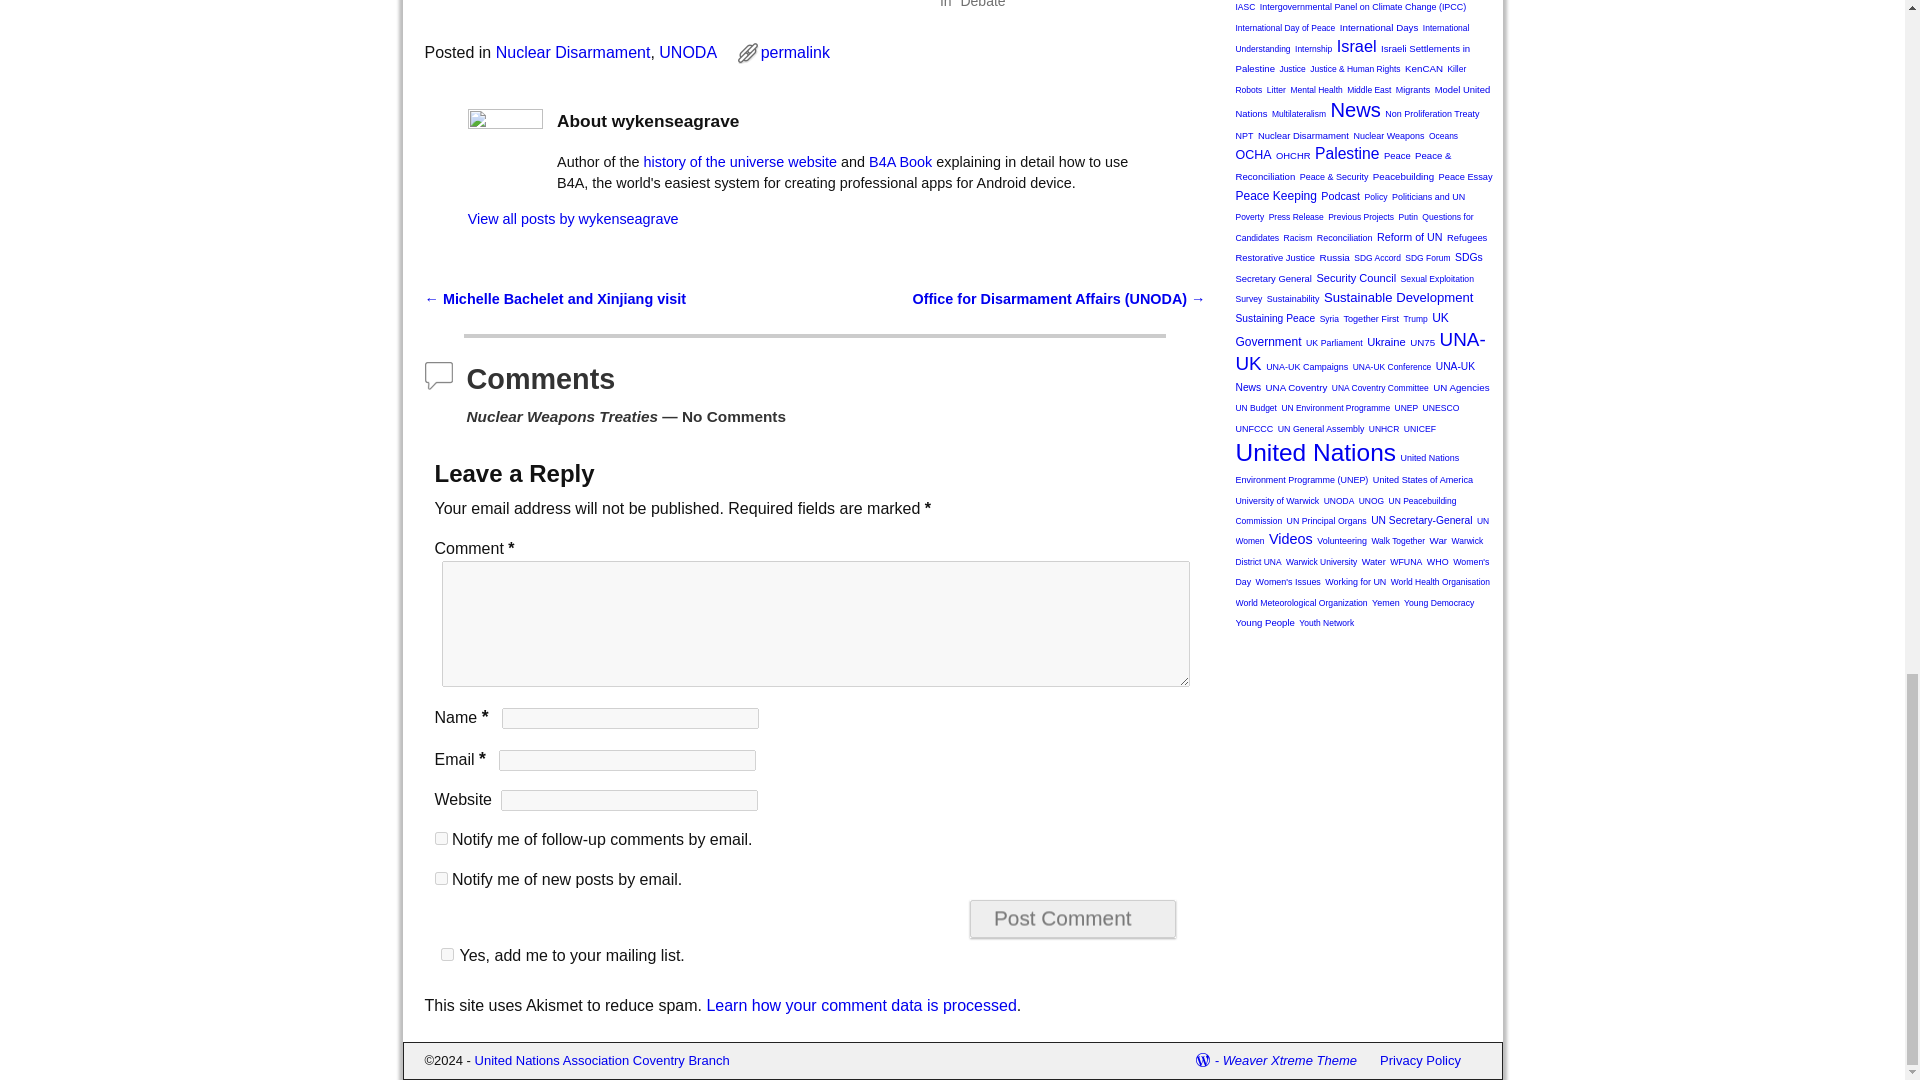 This screenshot has width=1920, height=1080. What do you see at coordinates (794, 52) in the screenshot?
I see `Permalink to Nuclear Weapons Treaties` at bounding box center [794, 52].